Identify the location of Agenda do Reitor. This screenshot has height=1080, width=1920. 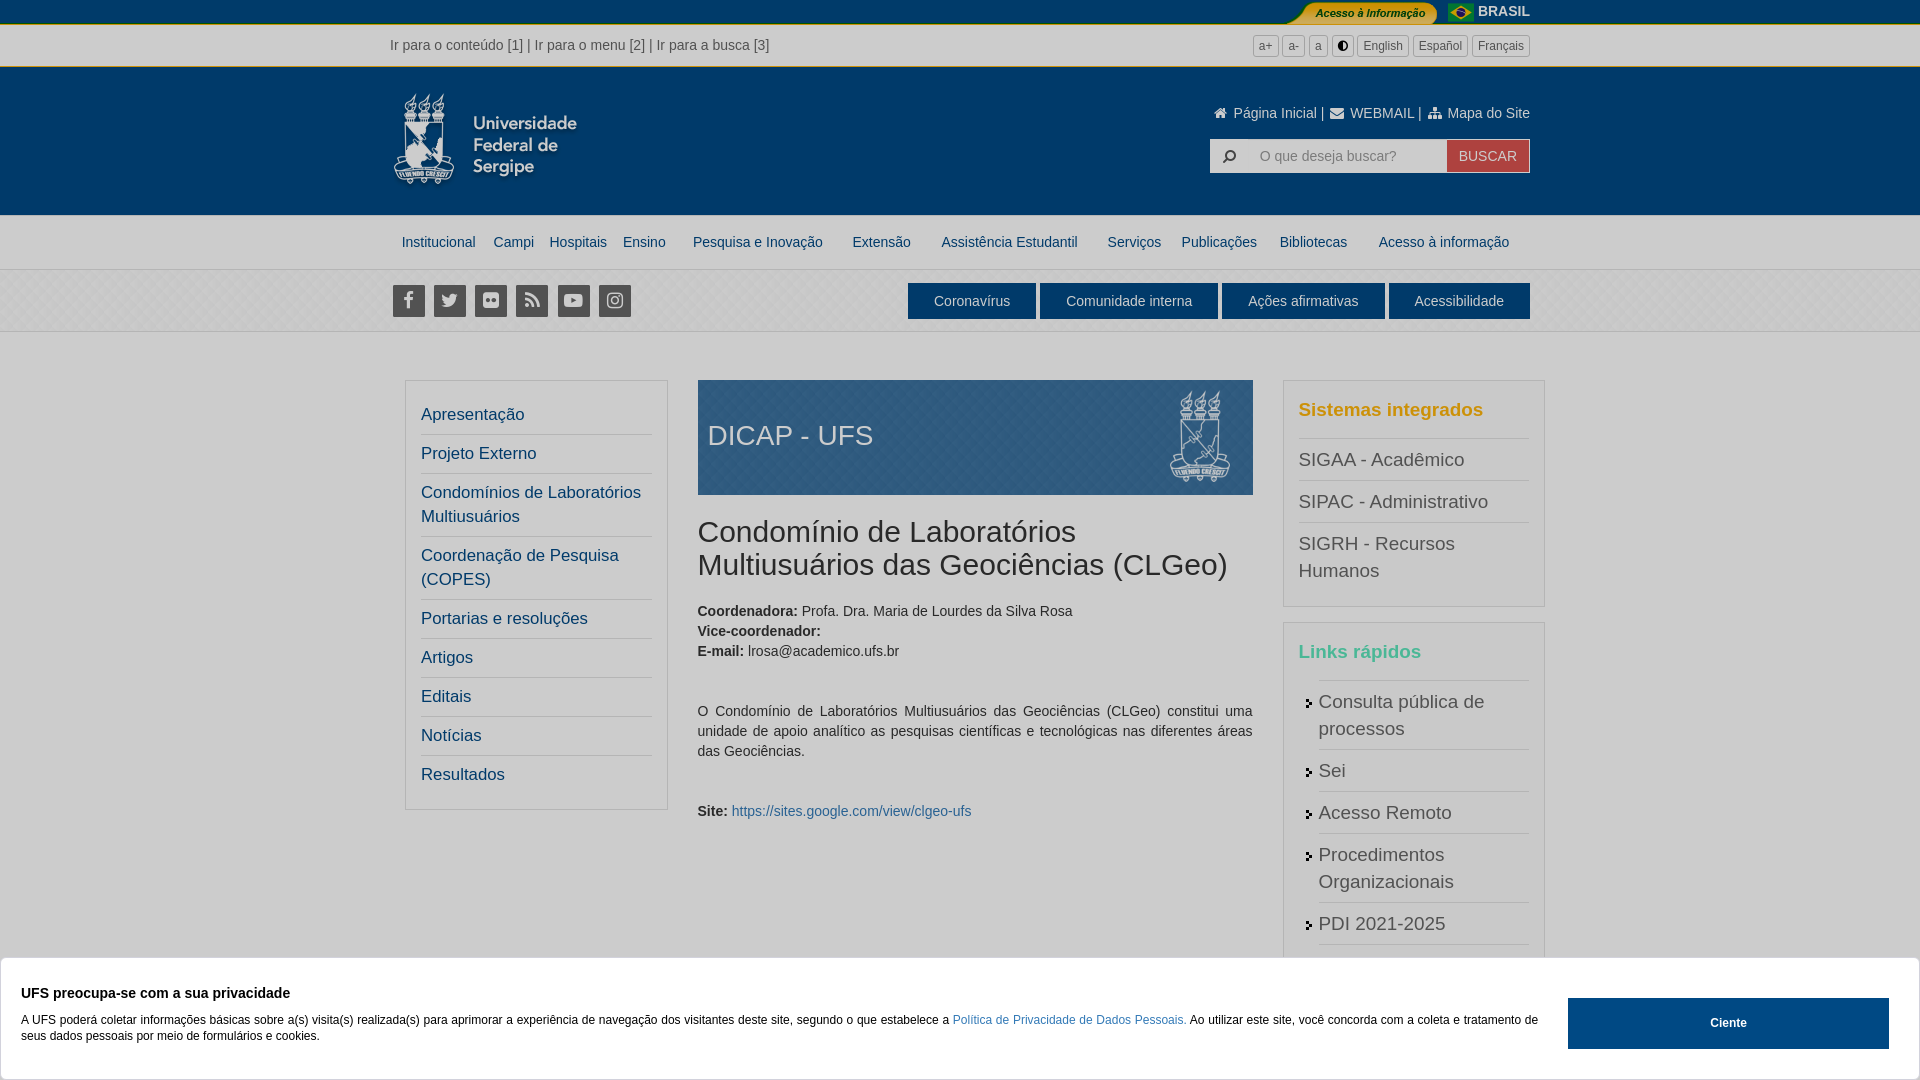
(1392, 966).